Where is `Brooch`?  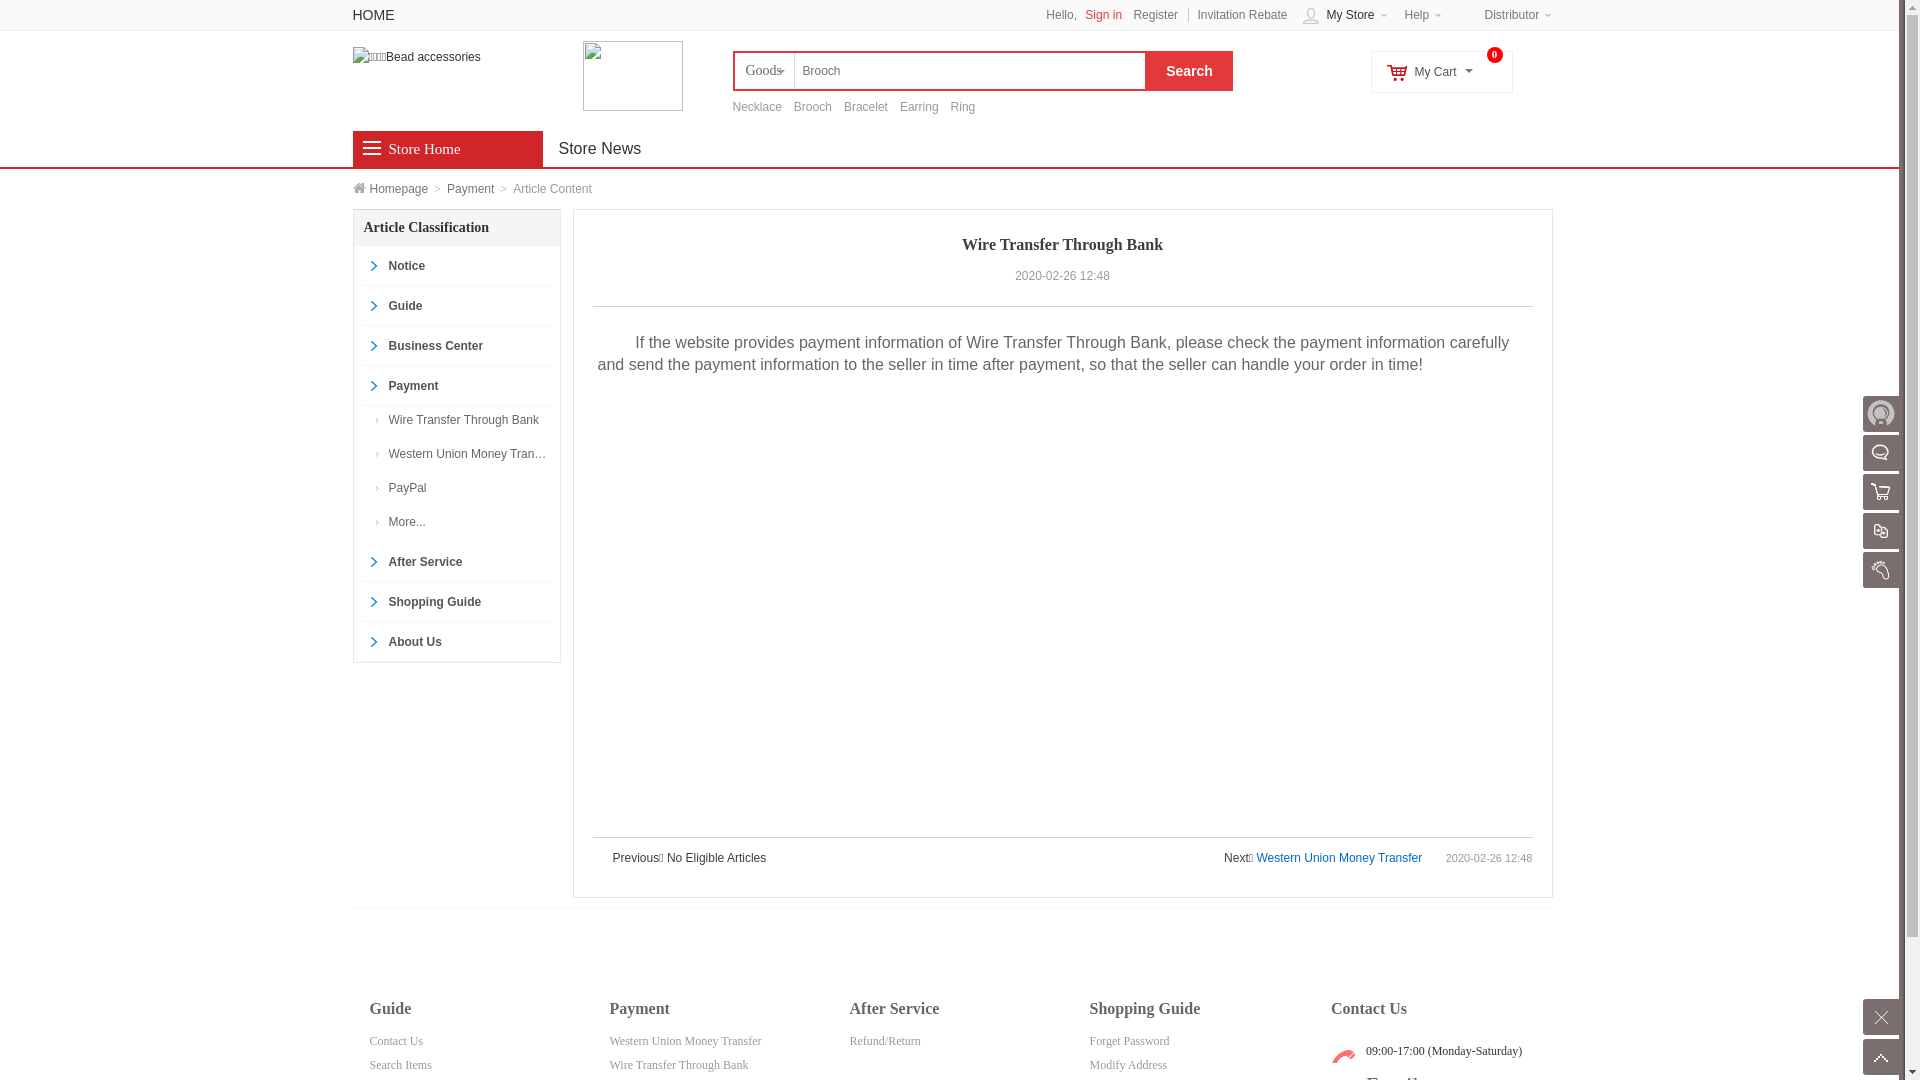
Brooch is located at coordinates (813, 107).